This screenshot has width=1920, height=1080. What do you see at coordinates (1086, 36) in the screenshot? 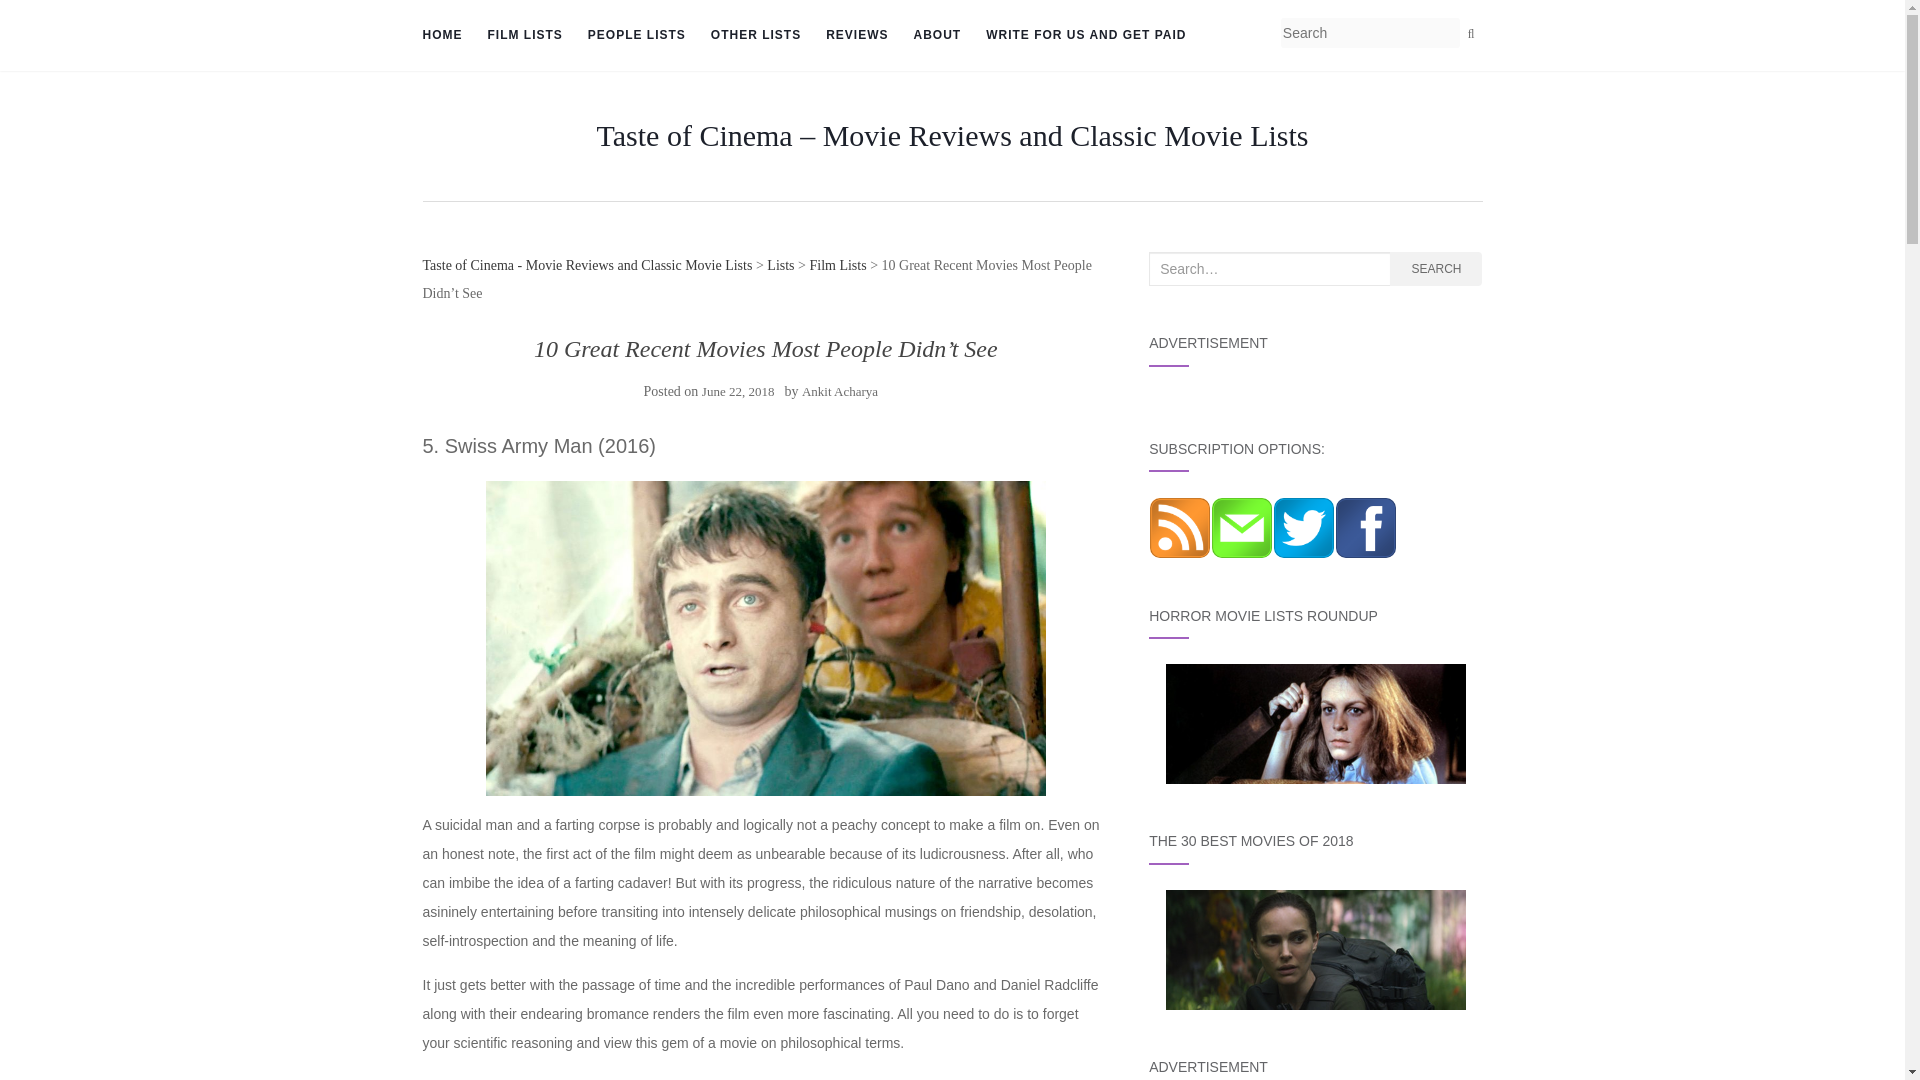
I see `Write For Us and Get Paid` at bounding box center [1086, 36].